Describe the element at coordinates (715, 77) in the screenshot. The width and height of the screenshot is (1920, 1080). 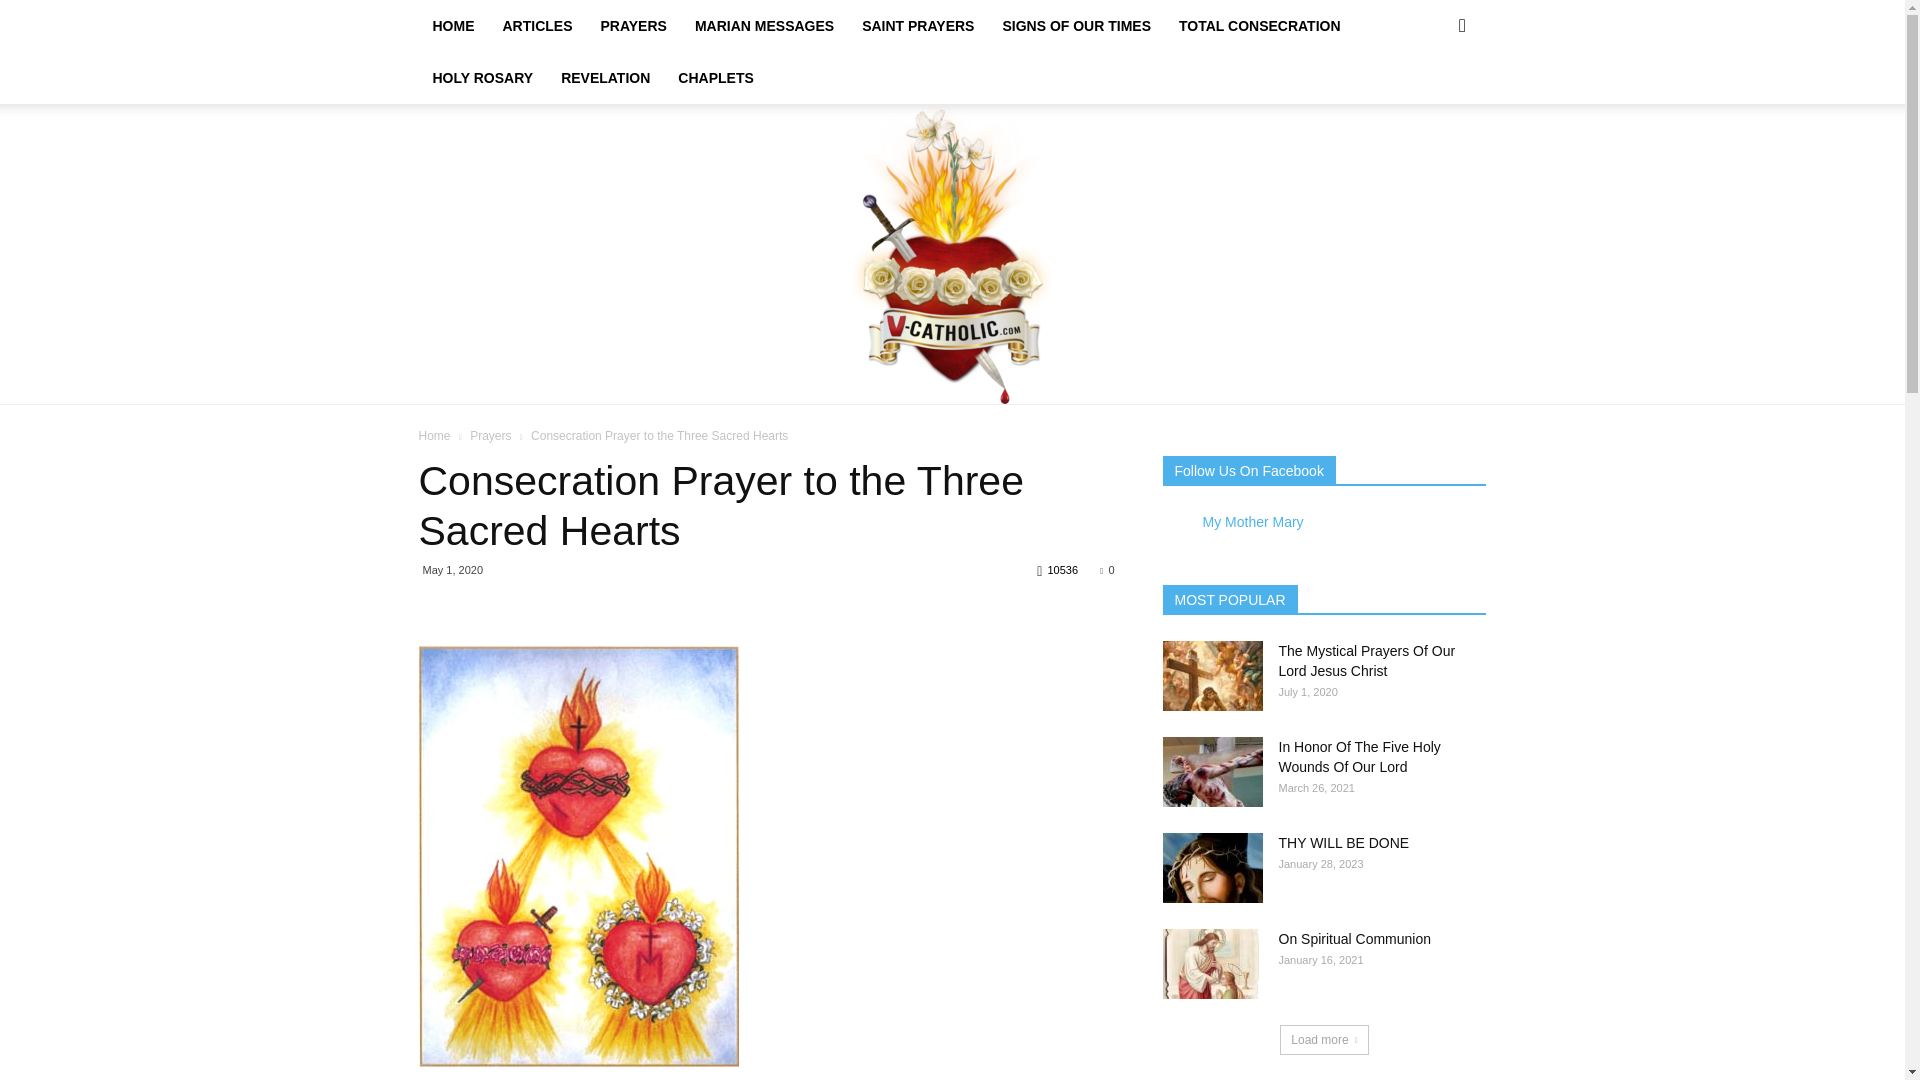
I see `CHAPLETS` at that location.